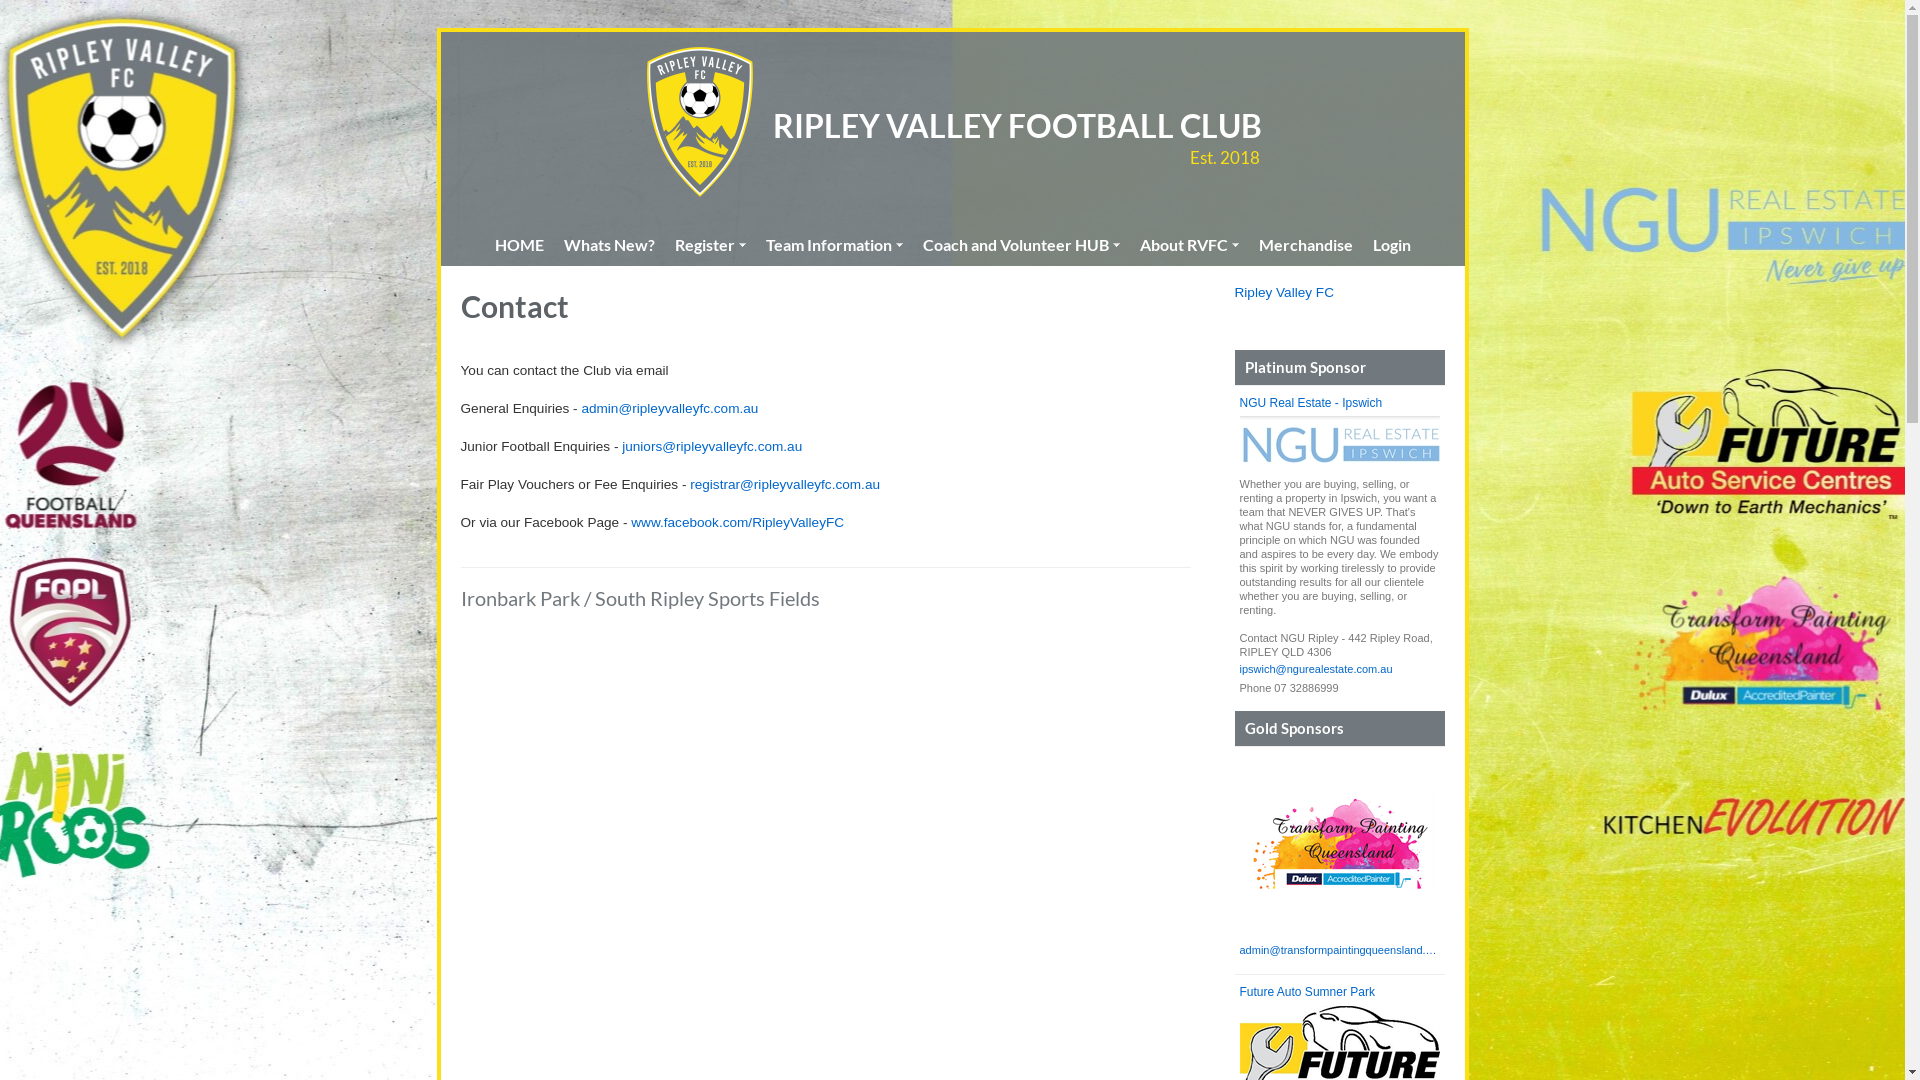  Describe the element at coordinates (785, 484) in the screenshot. I see `registrar@ripleyvalleyfc.com.au` at that location.